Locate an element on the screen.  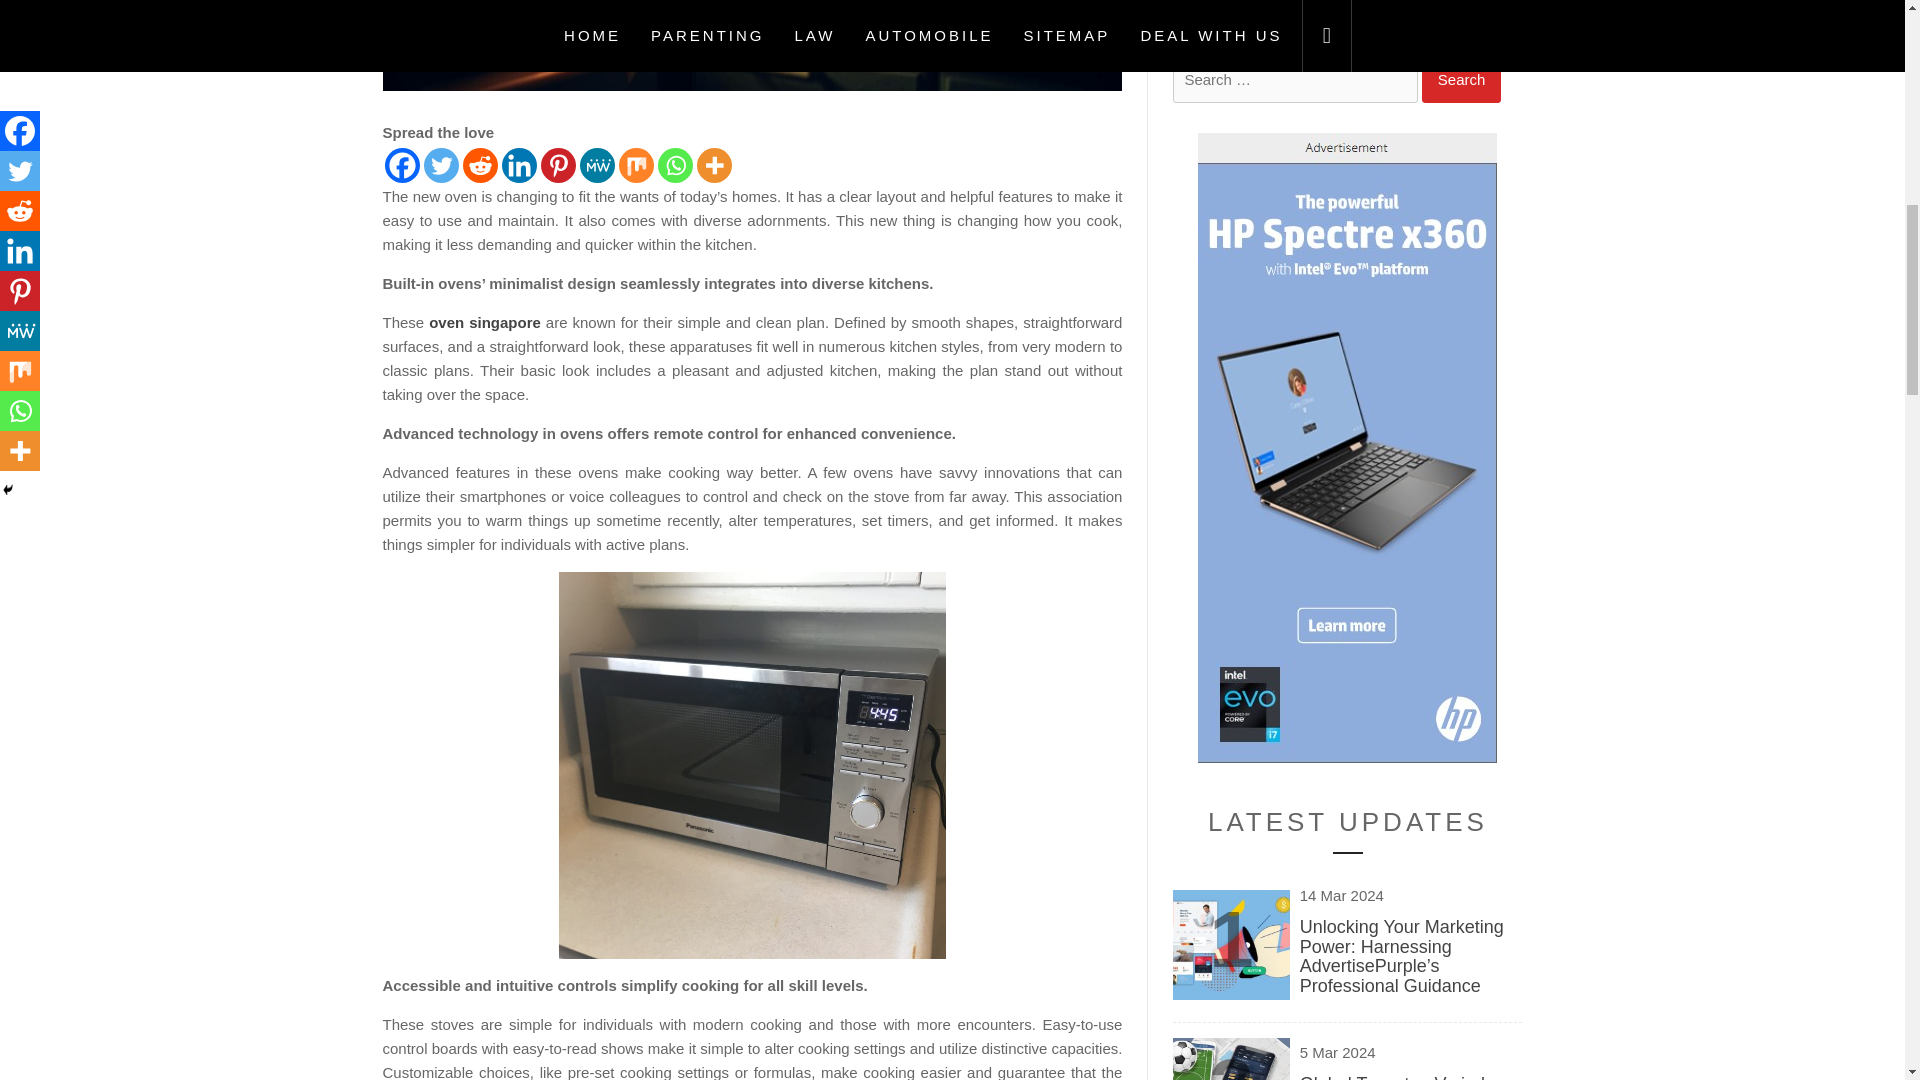
Facebook is located at coordinates (401, 164).